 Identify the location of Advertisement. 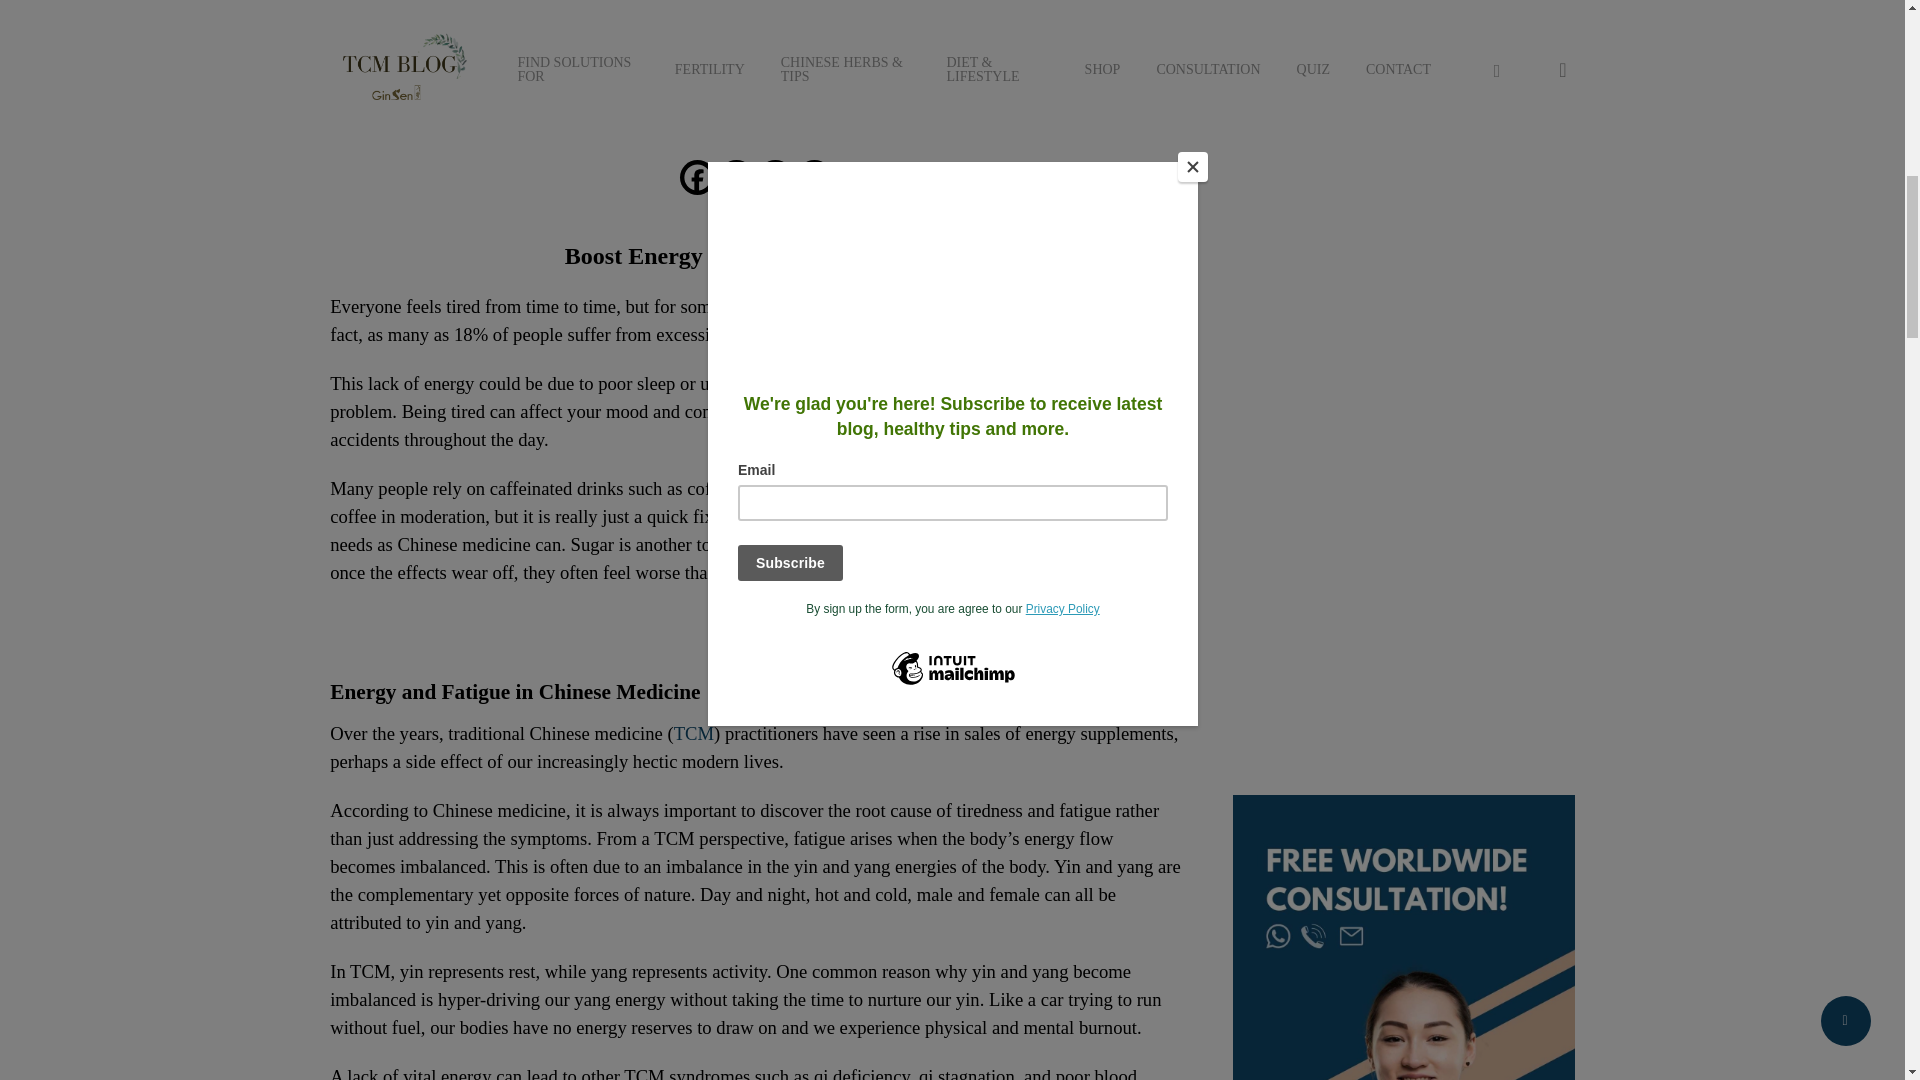
(1403, 646).